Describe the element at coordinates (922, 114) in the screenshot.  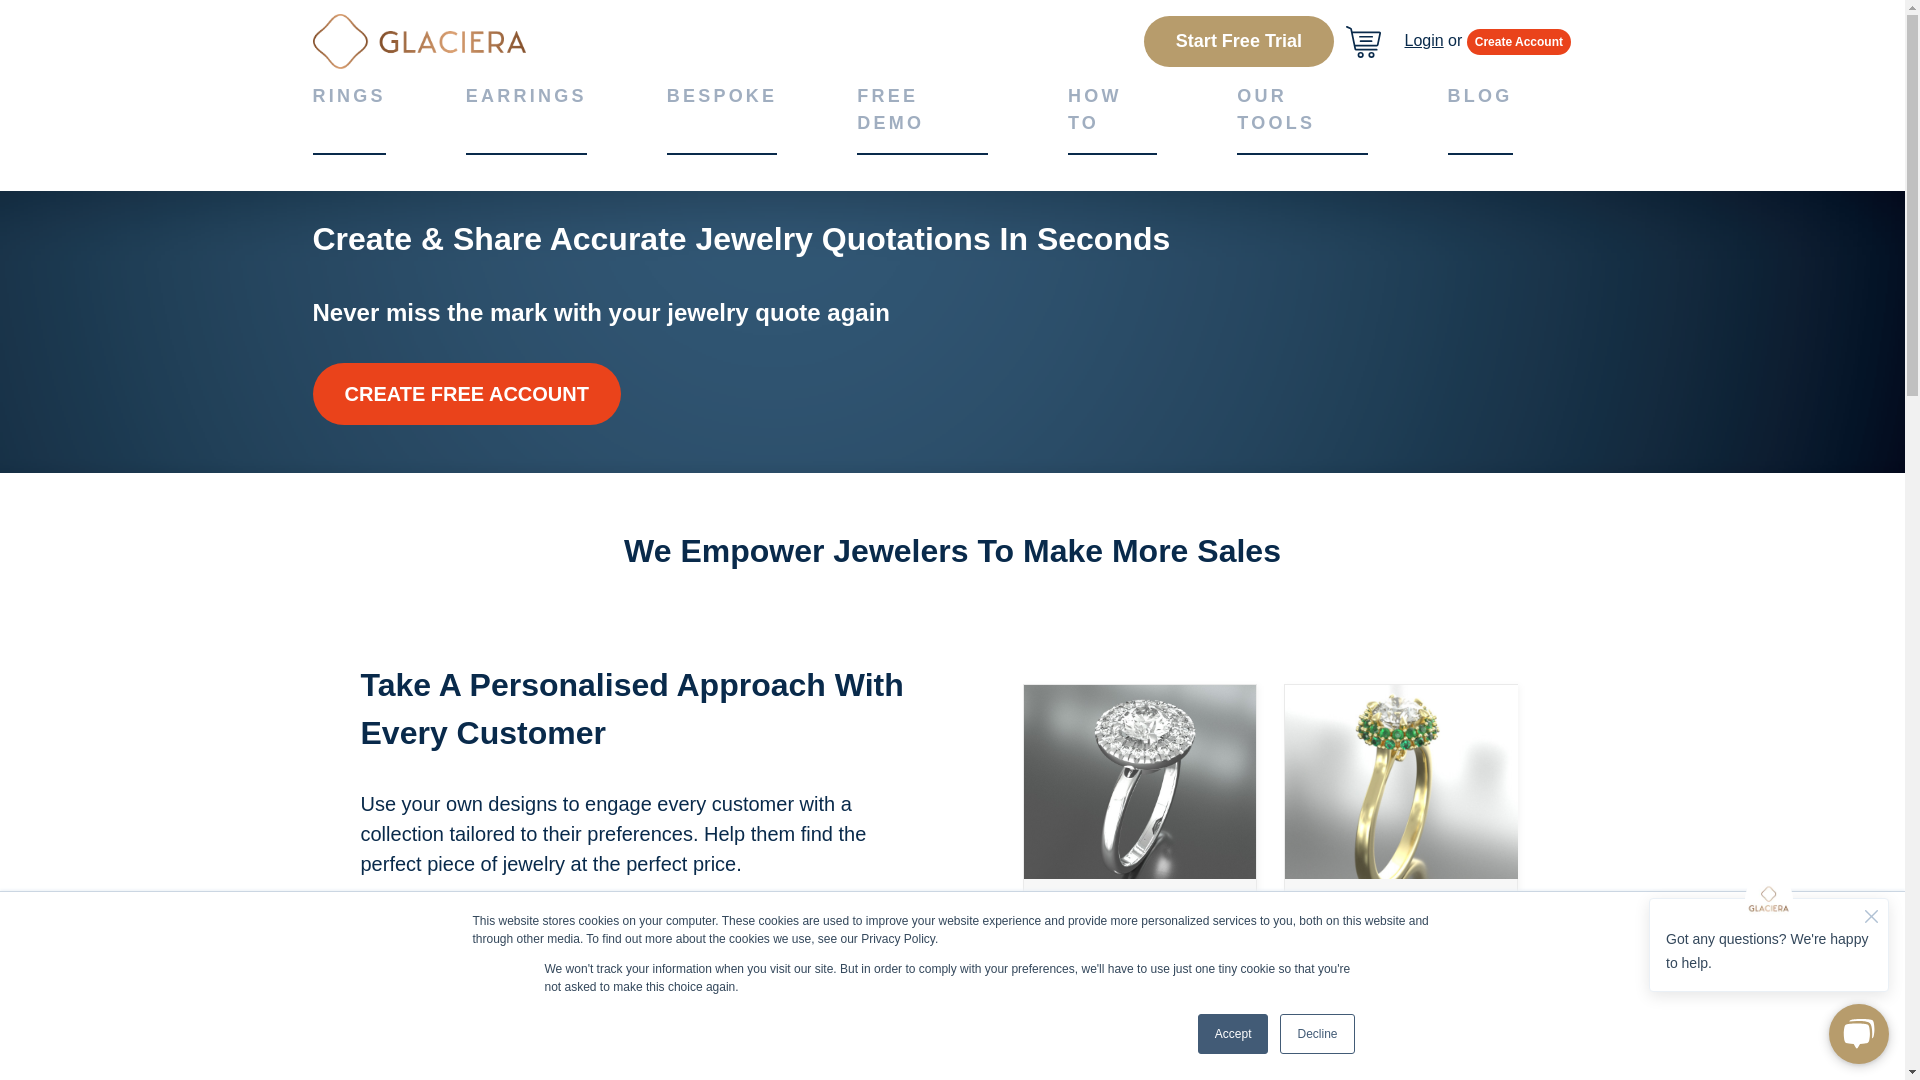
I see `FREE DEMO` at that location.